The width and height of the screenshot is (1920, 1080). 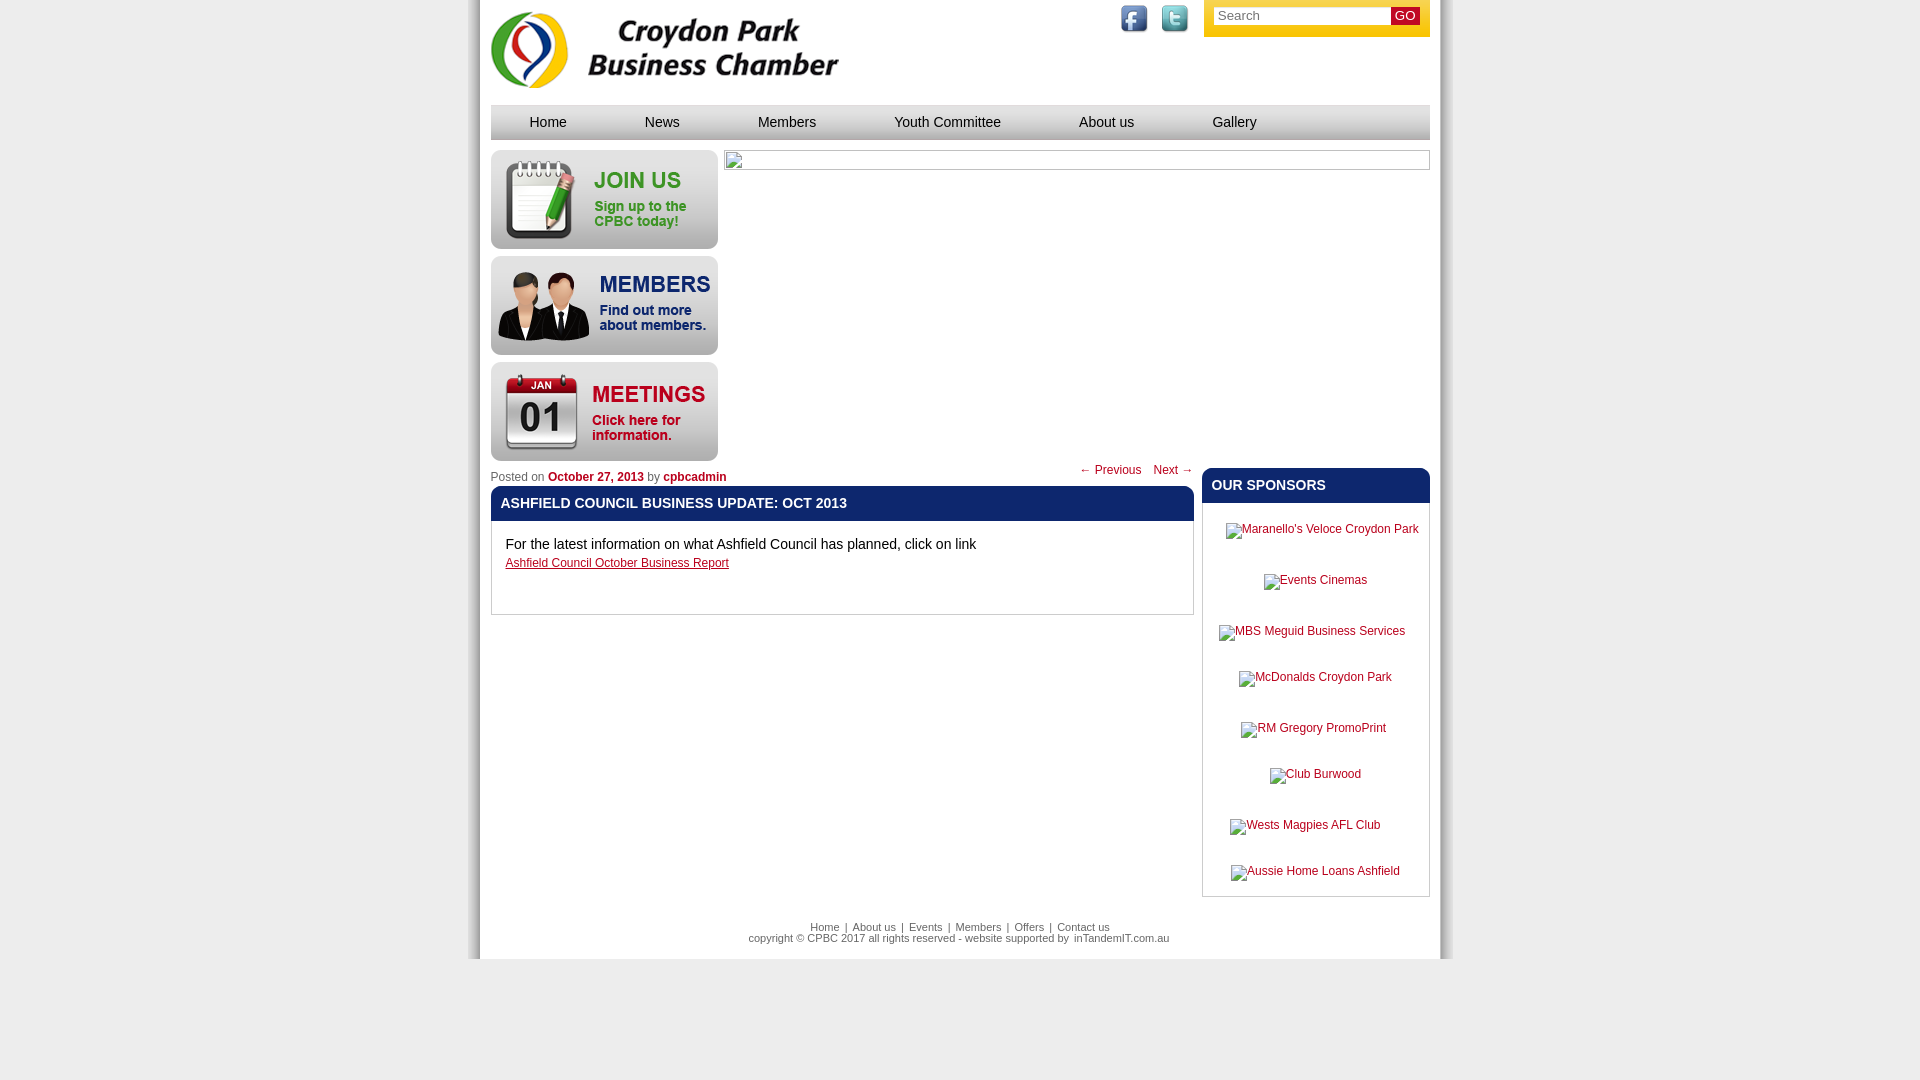 What do you see at coordinates (1084, 927) in the screenshot?
I see `Contact us` at bounding box center [1084, 927].